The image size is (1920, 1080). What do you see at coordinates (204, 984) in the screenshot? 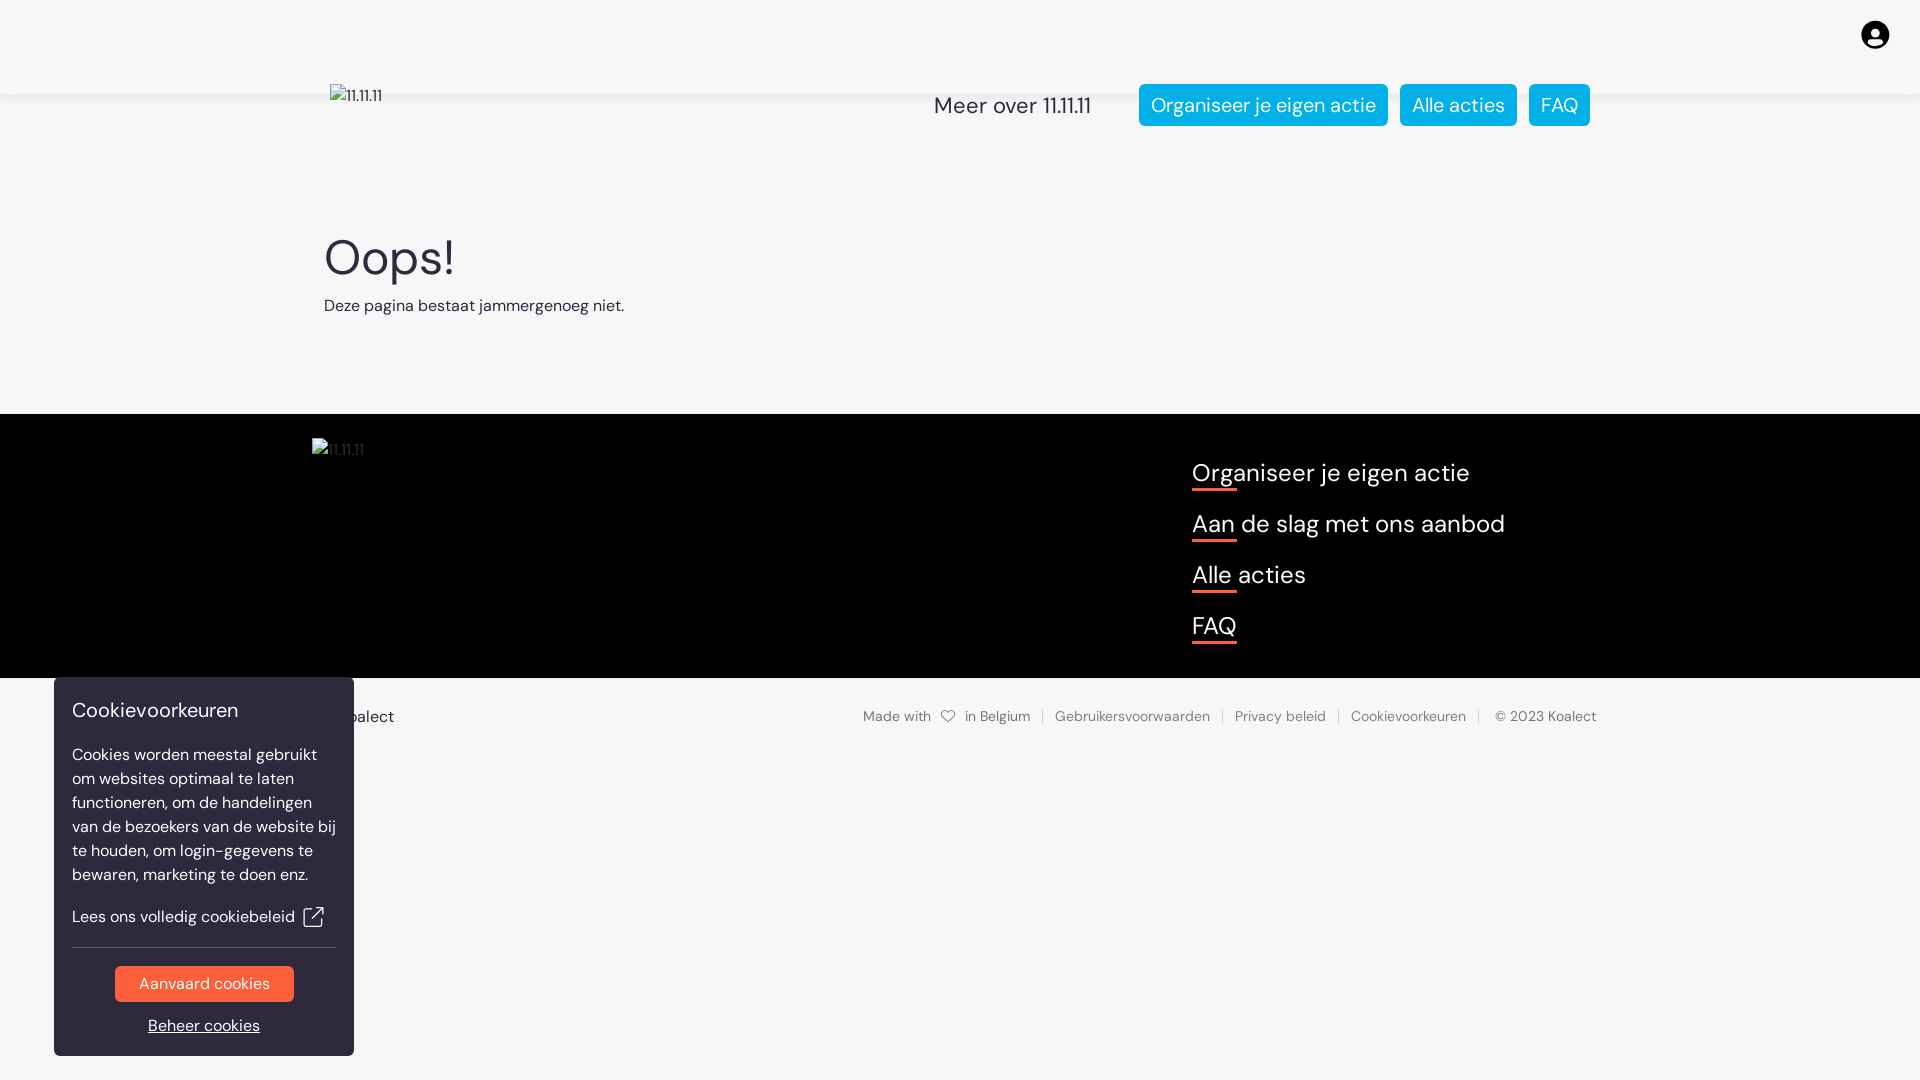
I see `Aanvaard cookies` at bounding box center [204, 984].